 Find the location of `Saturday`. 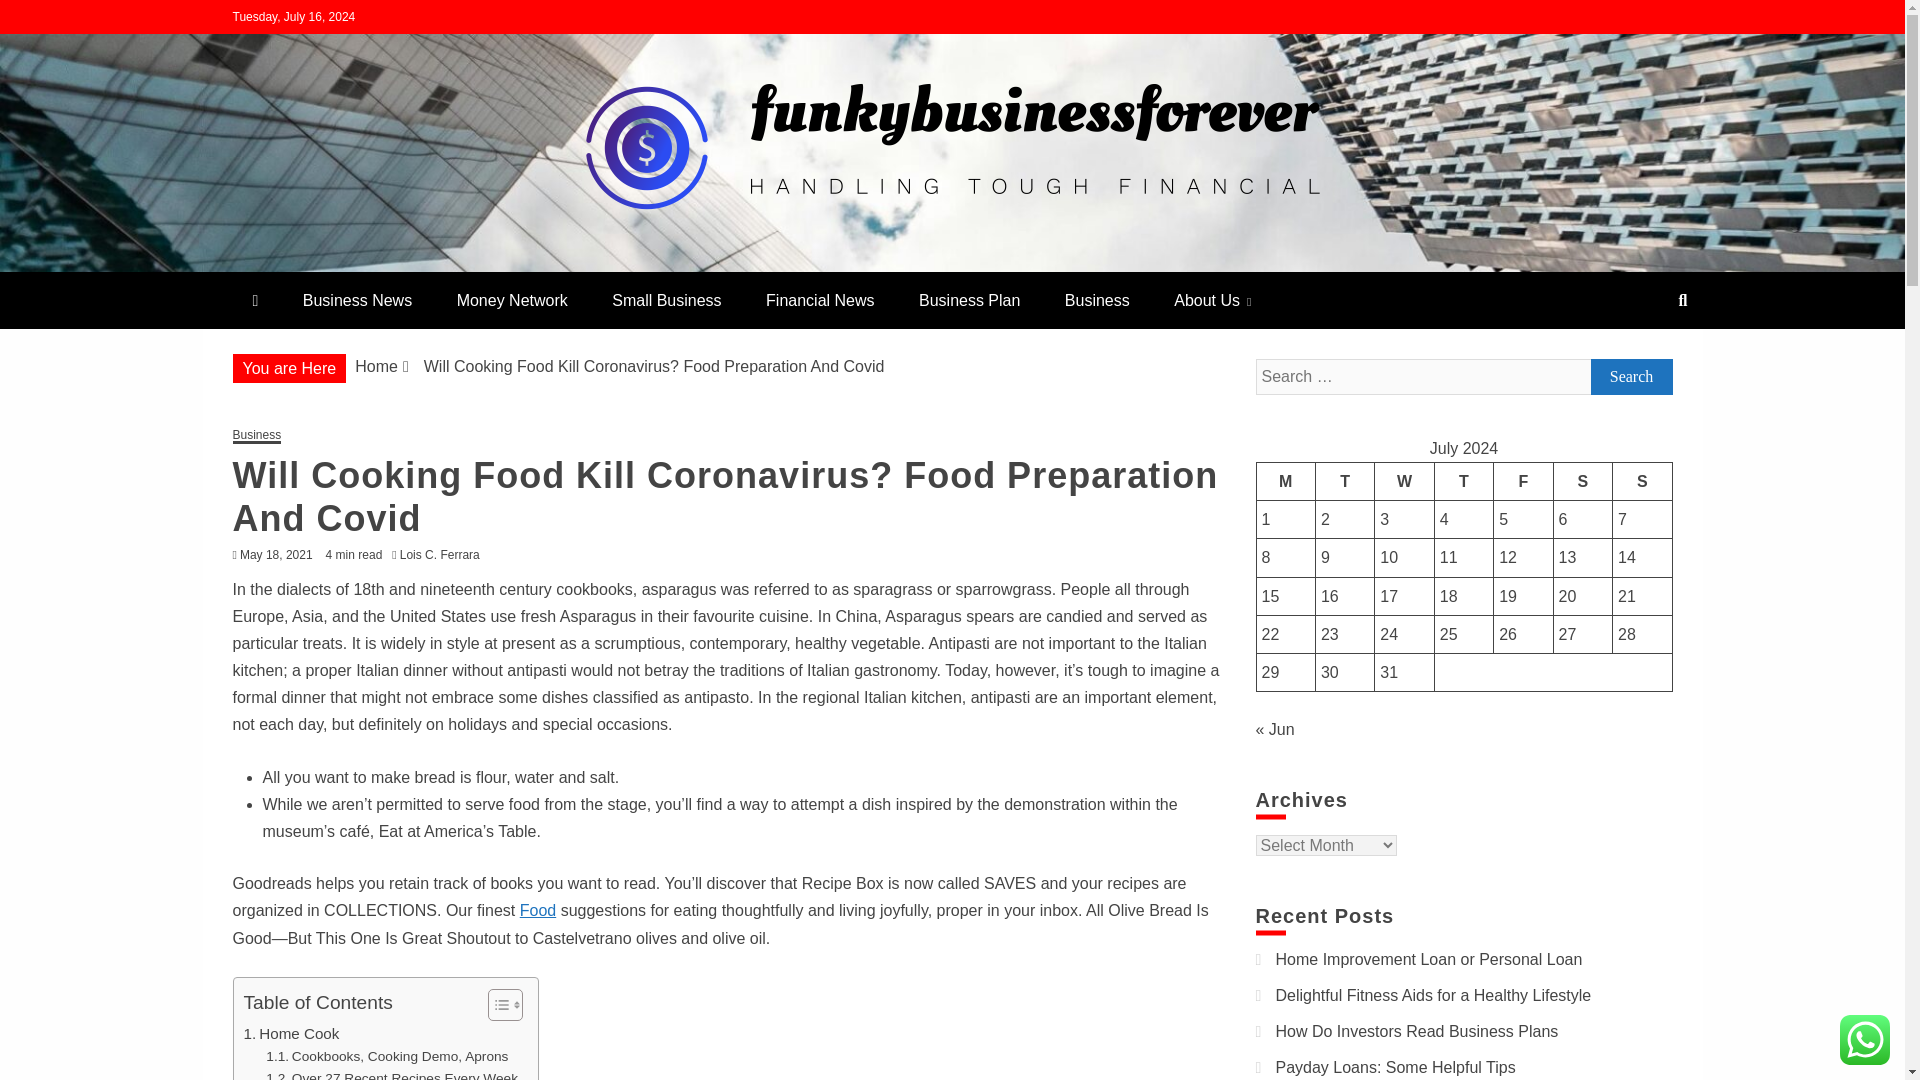

Saturday is located at coordinates (1582, 481).